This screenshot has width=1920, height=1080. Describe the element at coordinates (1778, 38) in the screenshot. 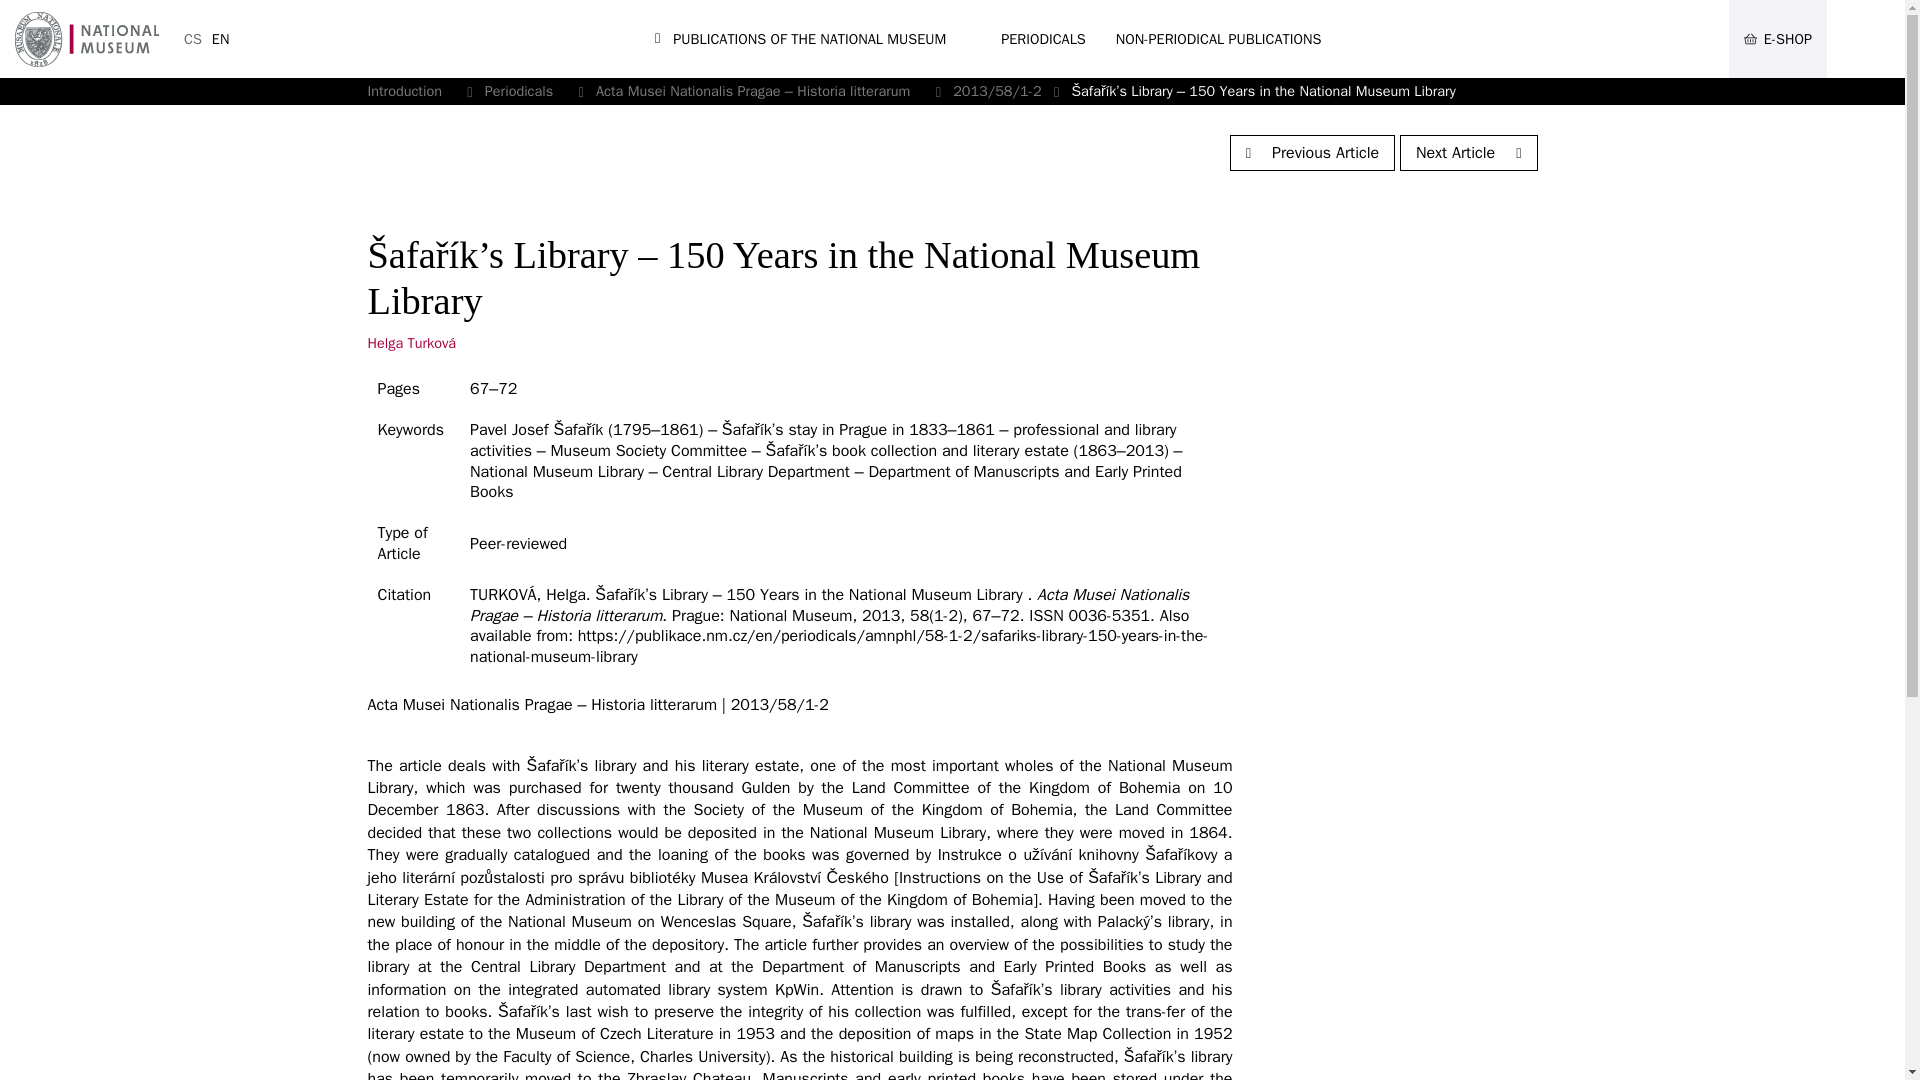

I see `E-SHOP` at that location.